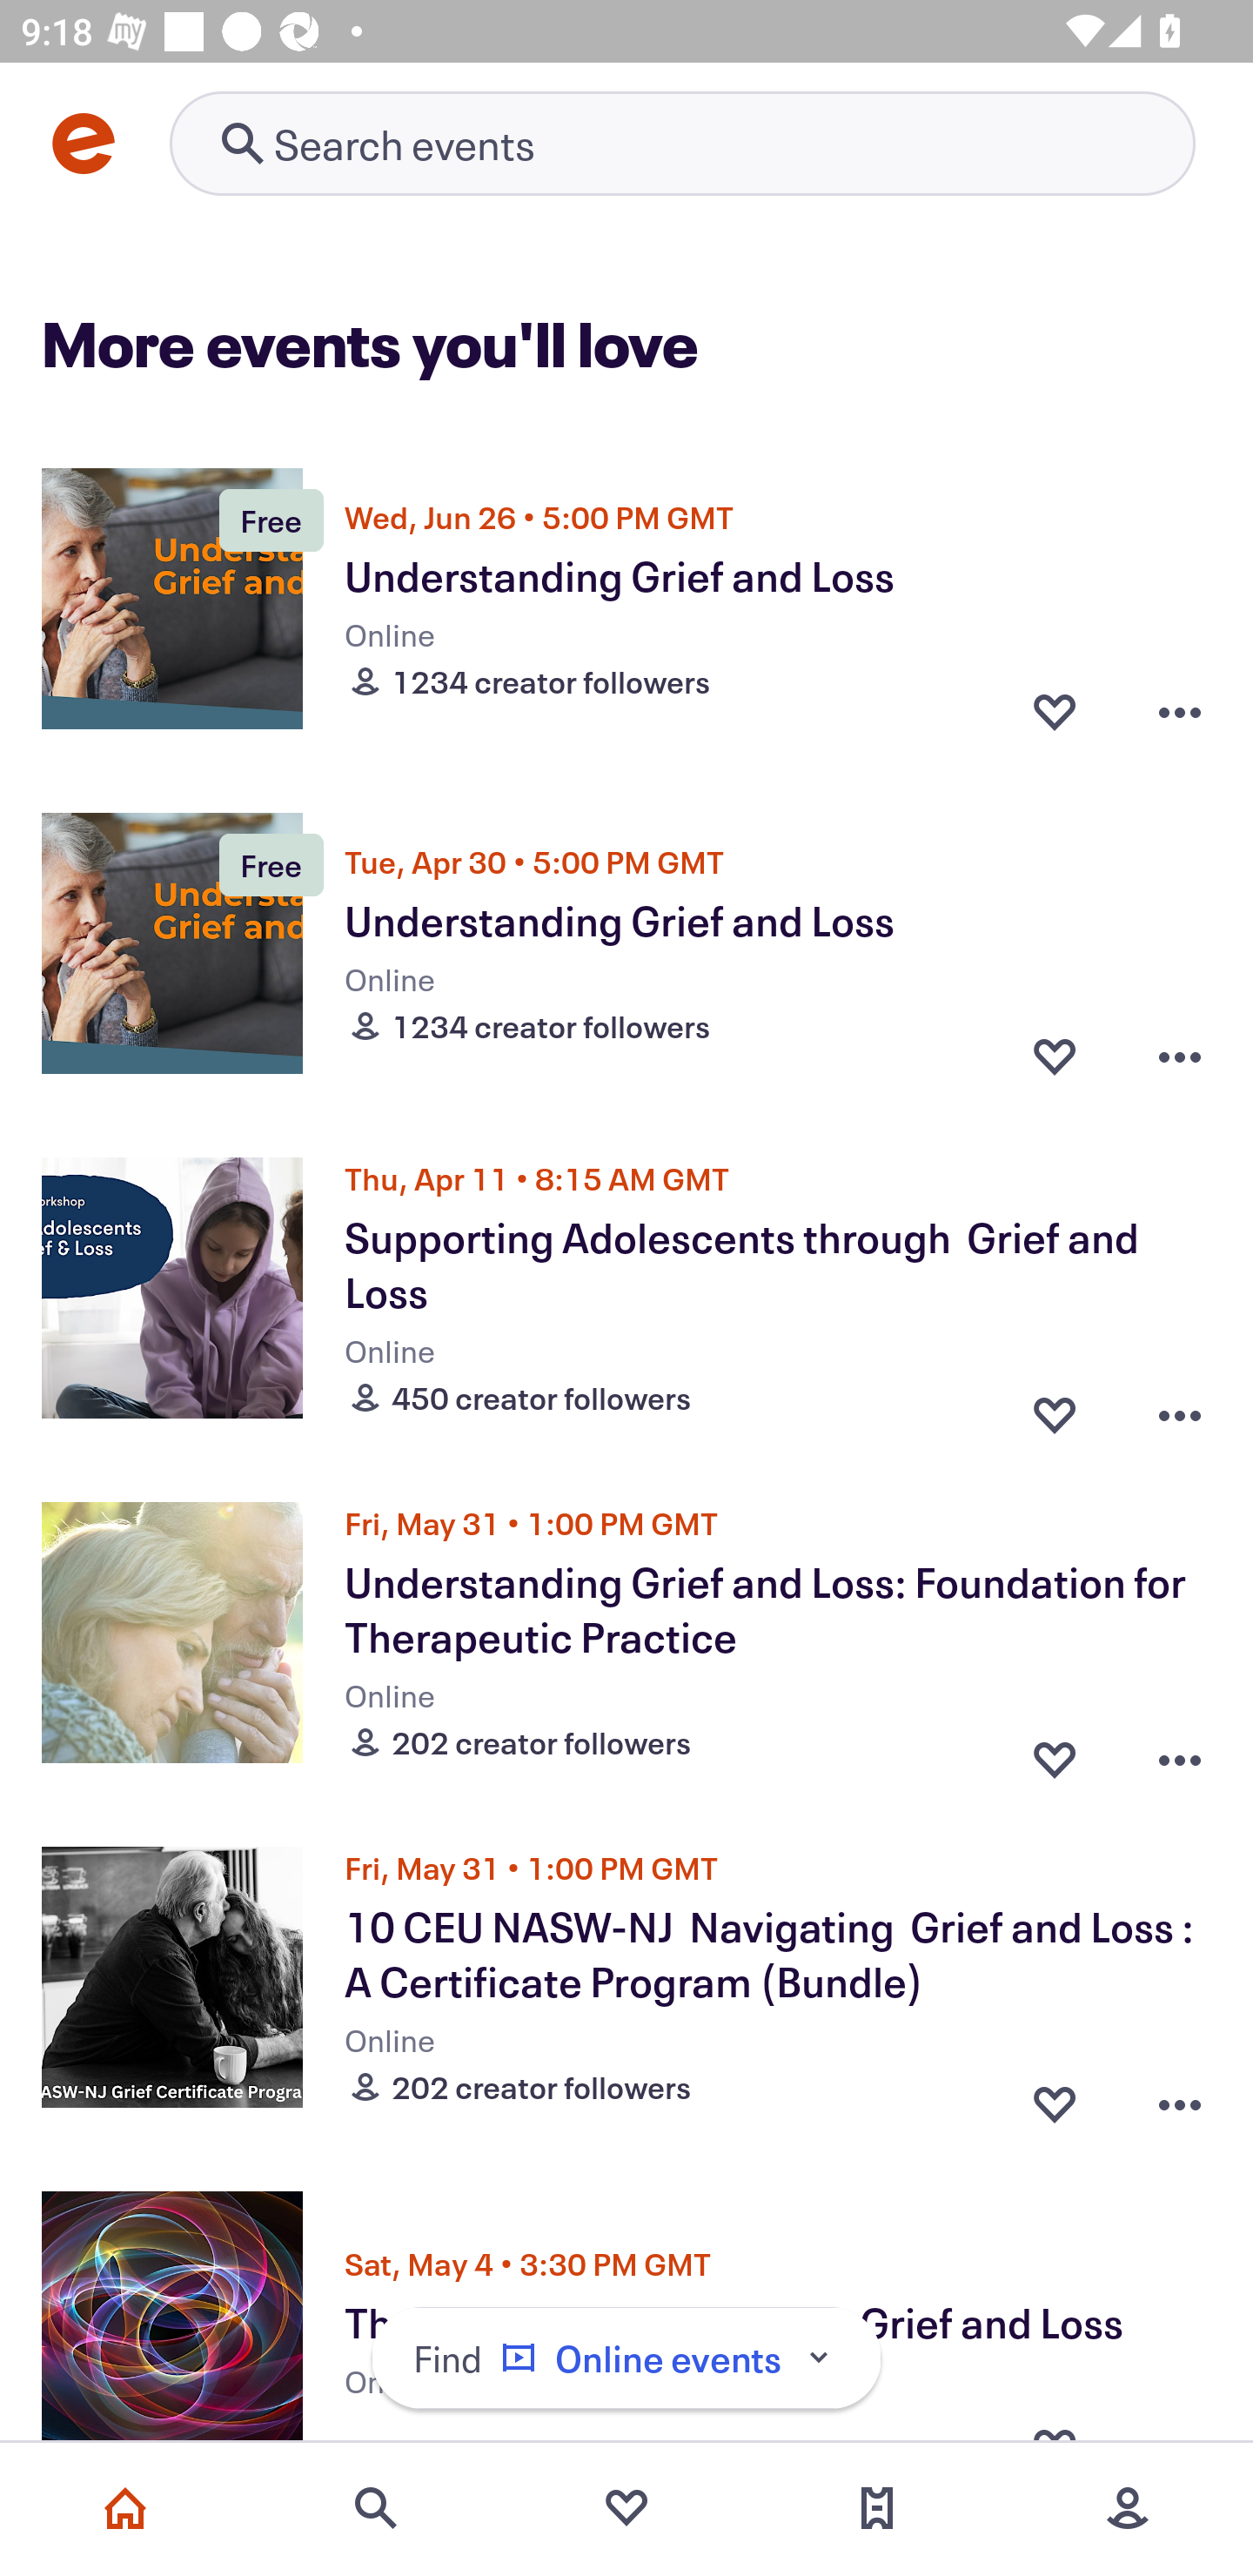  I want to click on Favorite button, so click(1055, 2096).